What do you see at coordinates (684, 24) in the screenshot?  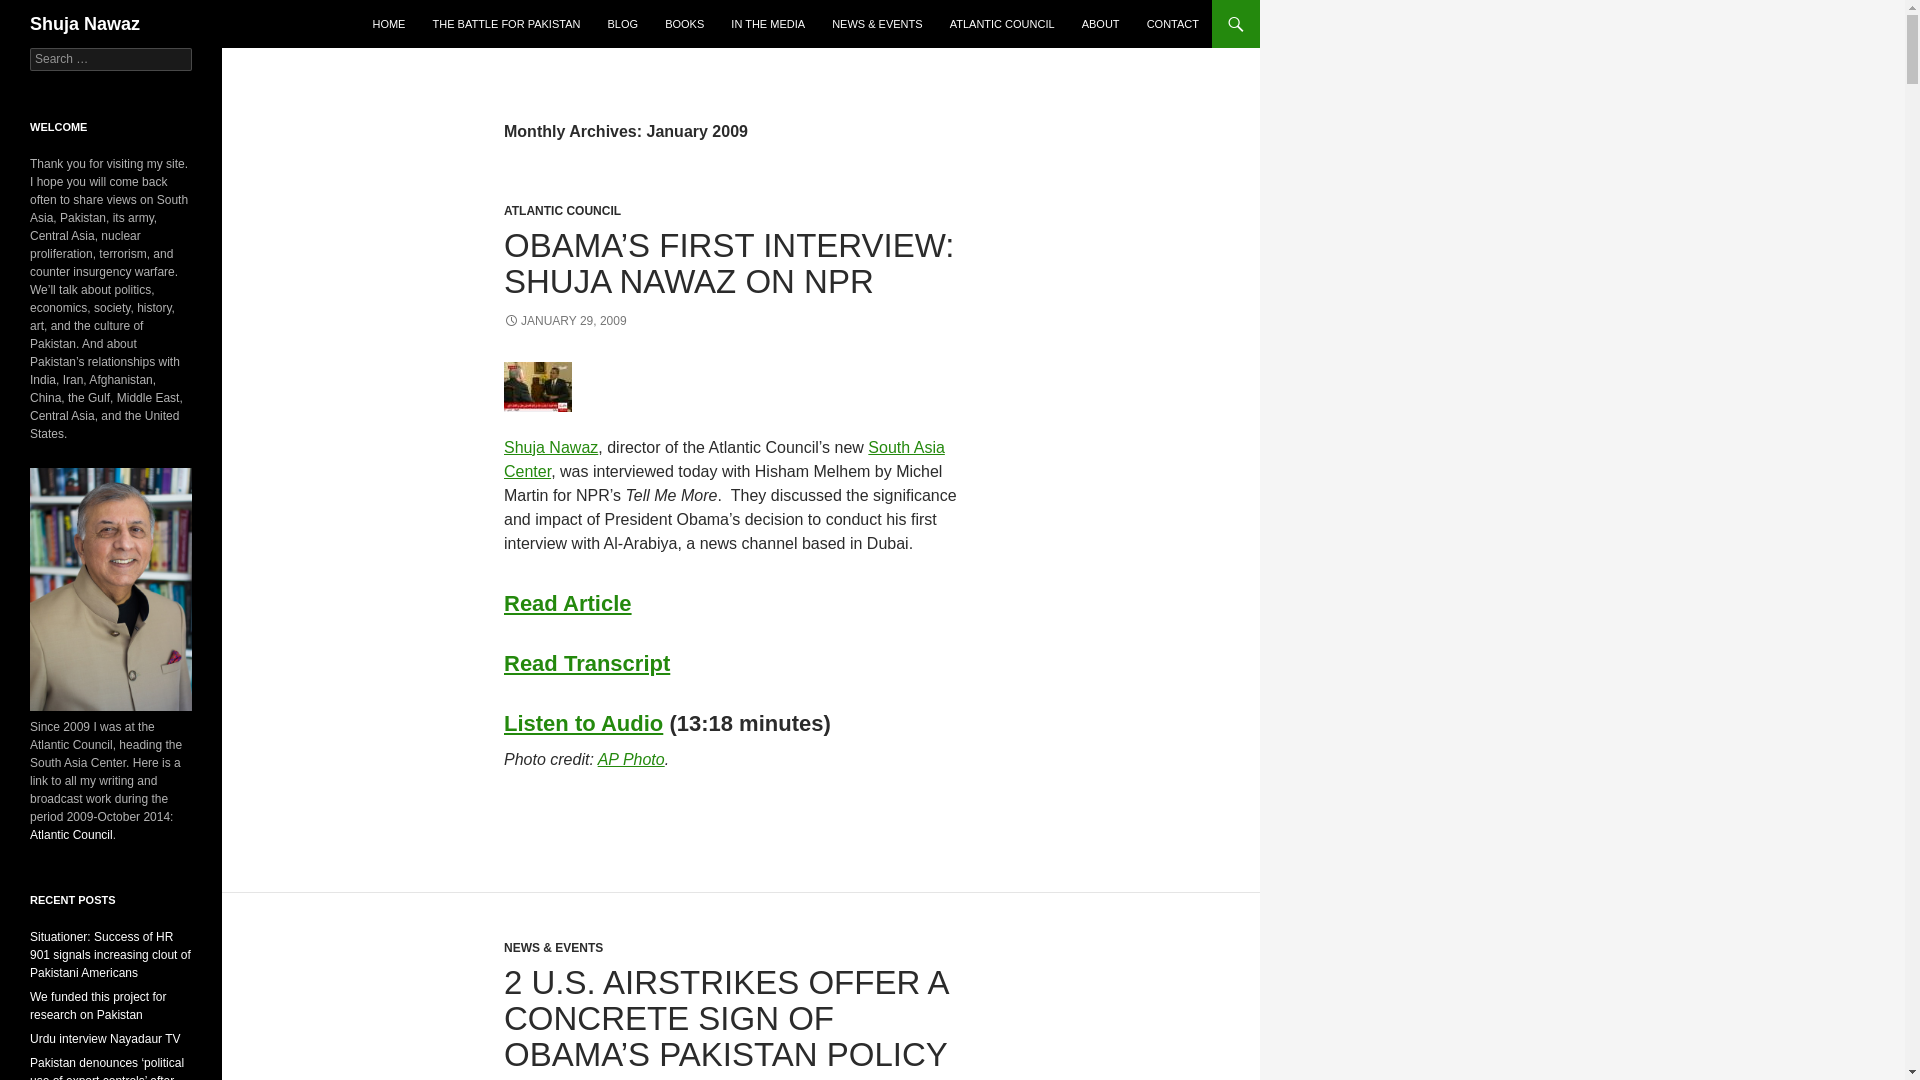 I see `BOOKS` at bounding box center [684, 24].